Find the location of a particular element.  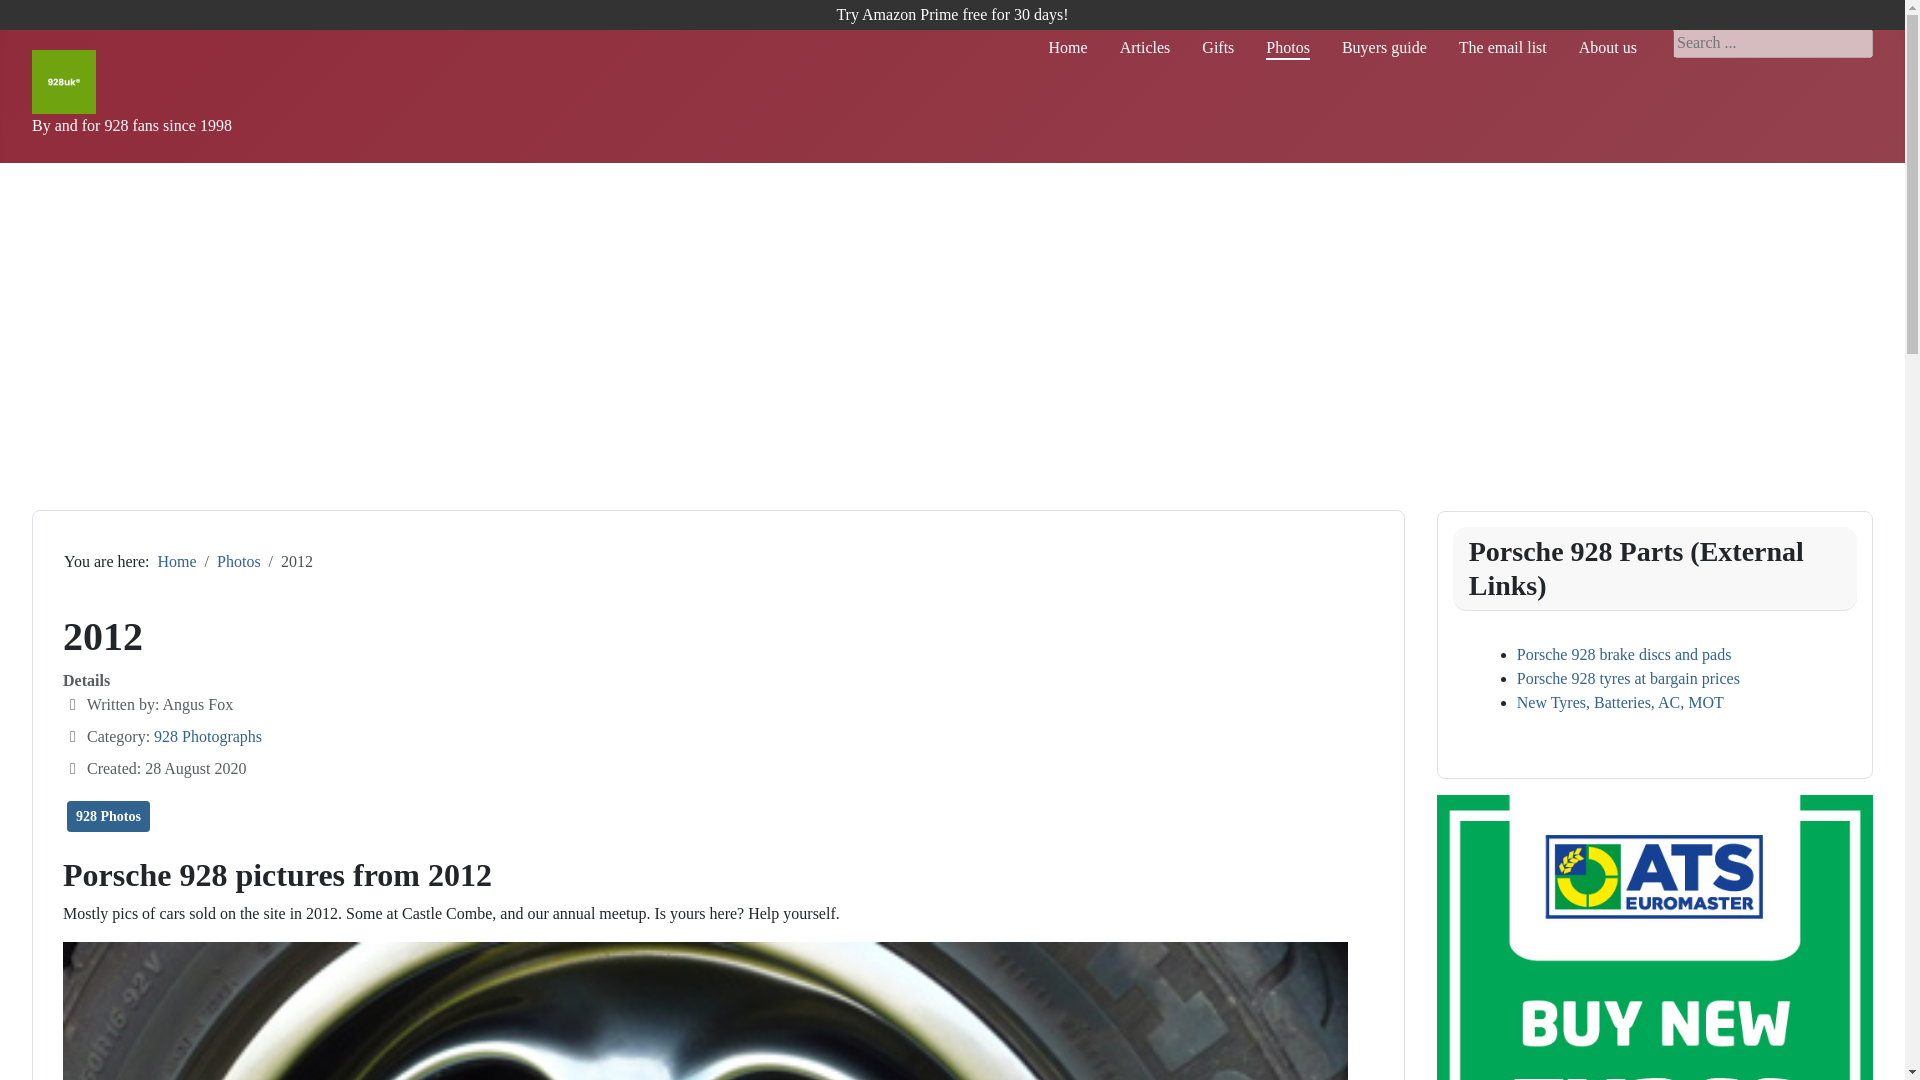

Photos is located at coordinates (1287, 48).